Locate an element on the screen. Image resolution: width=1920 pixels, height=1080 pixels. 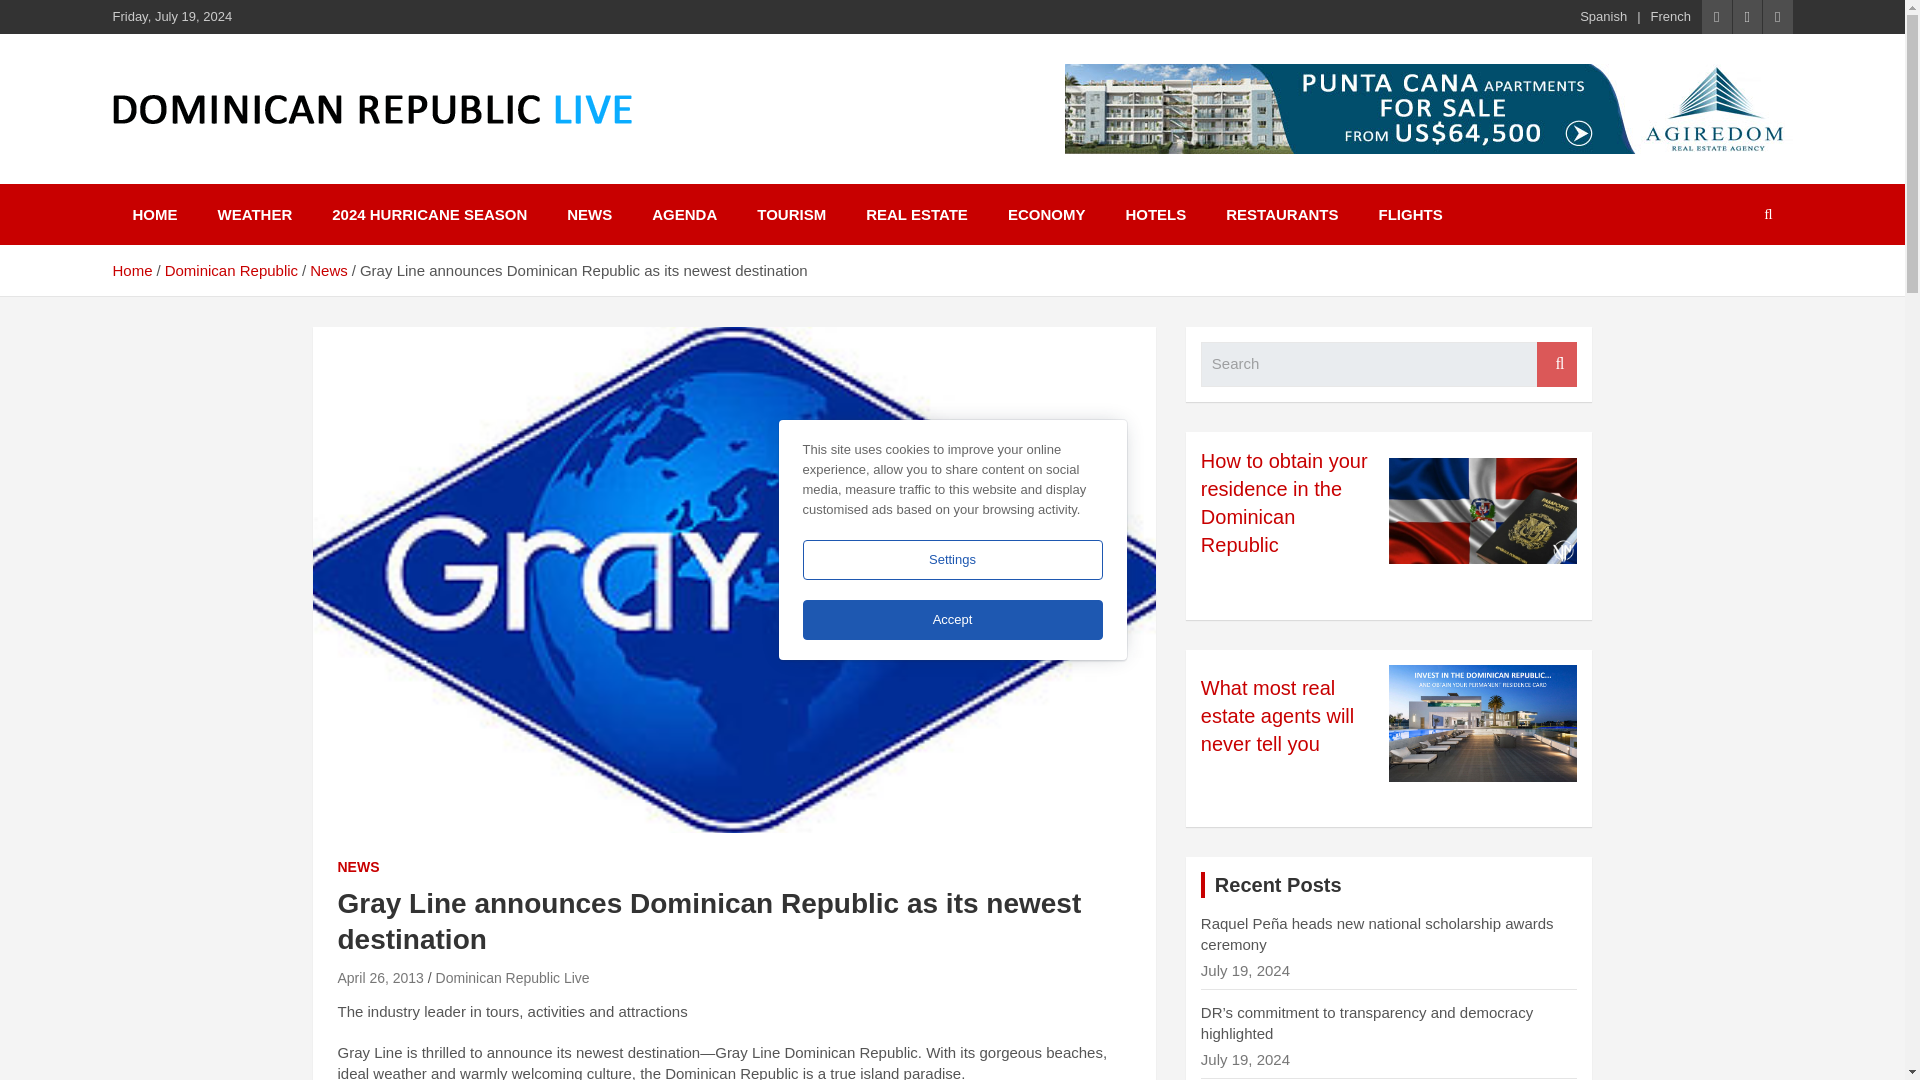
NEWS is located at coordinates (358, 868).